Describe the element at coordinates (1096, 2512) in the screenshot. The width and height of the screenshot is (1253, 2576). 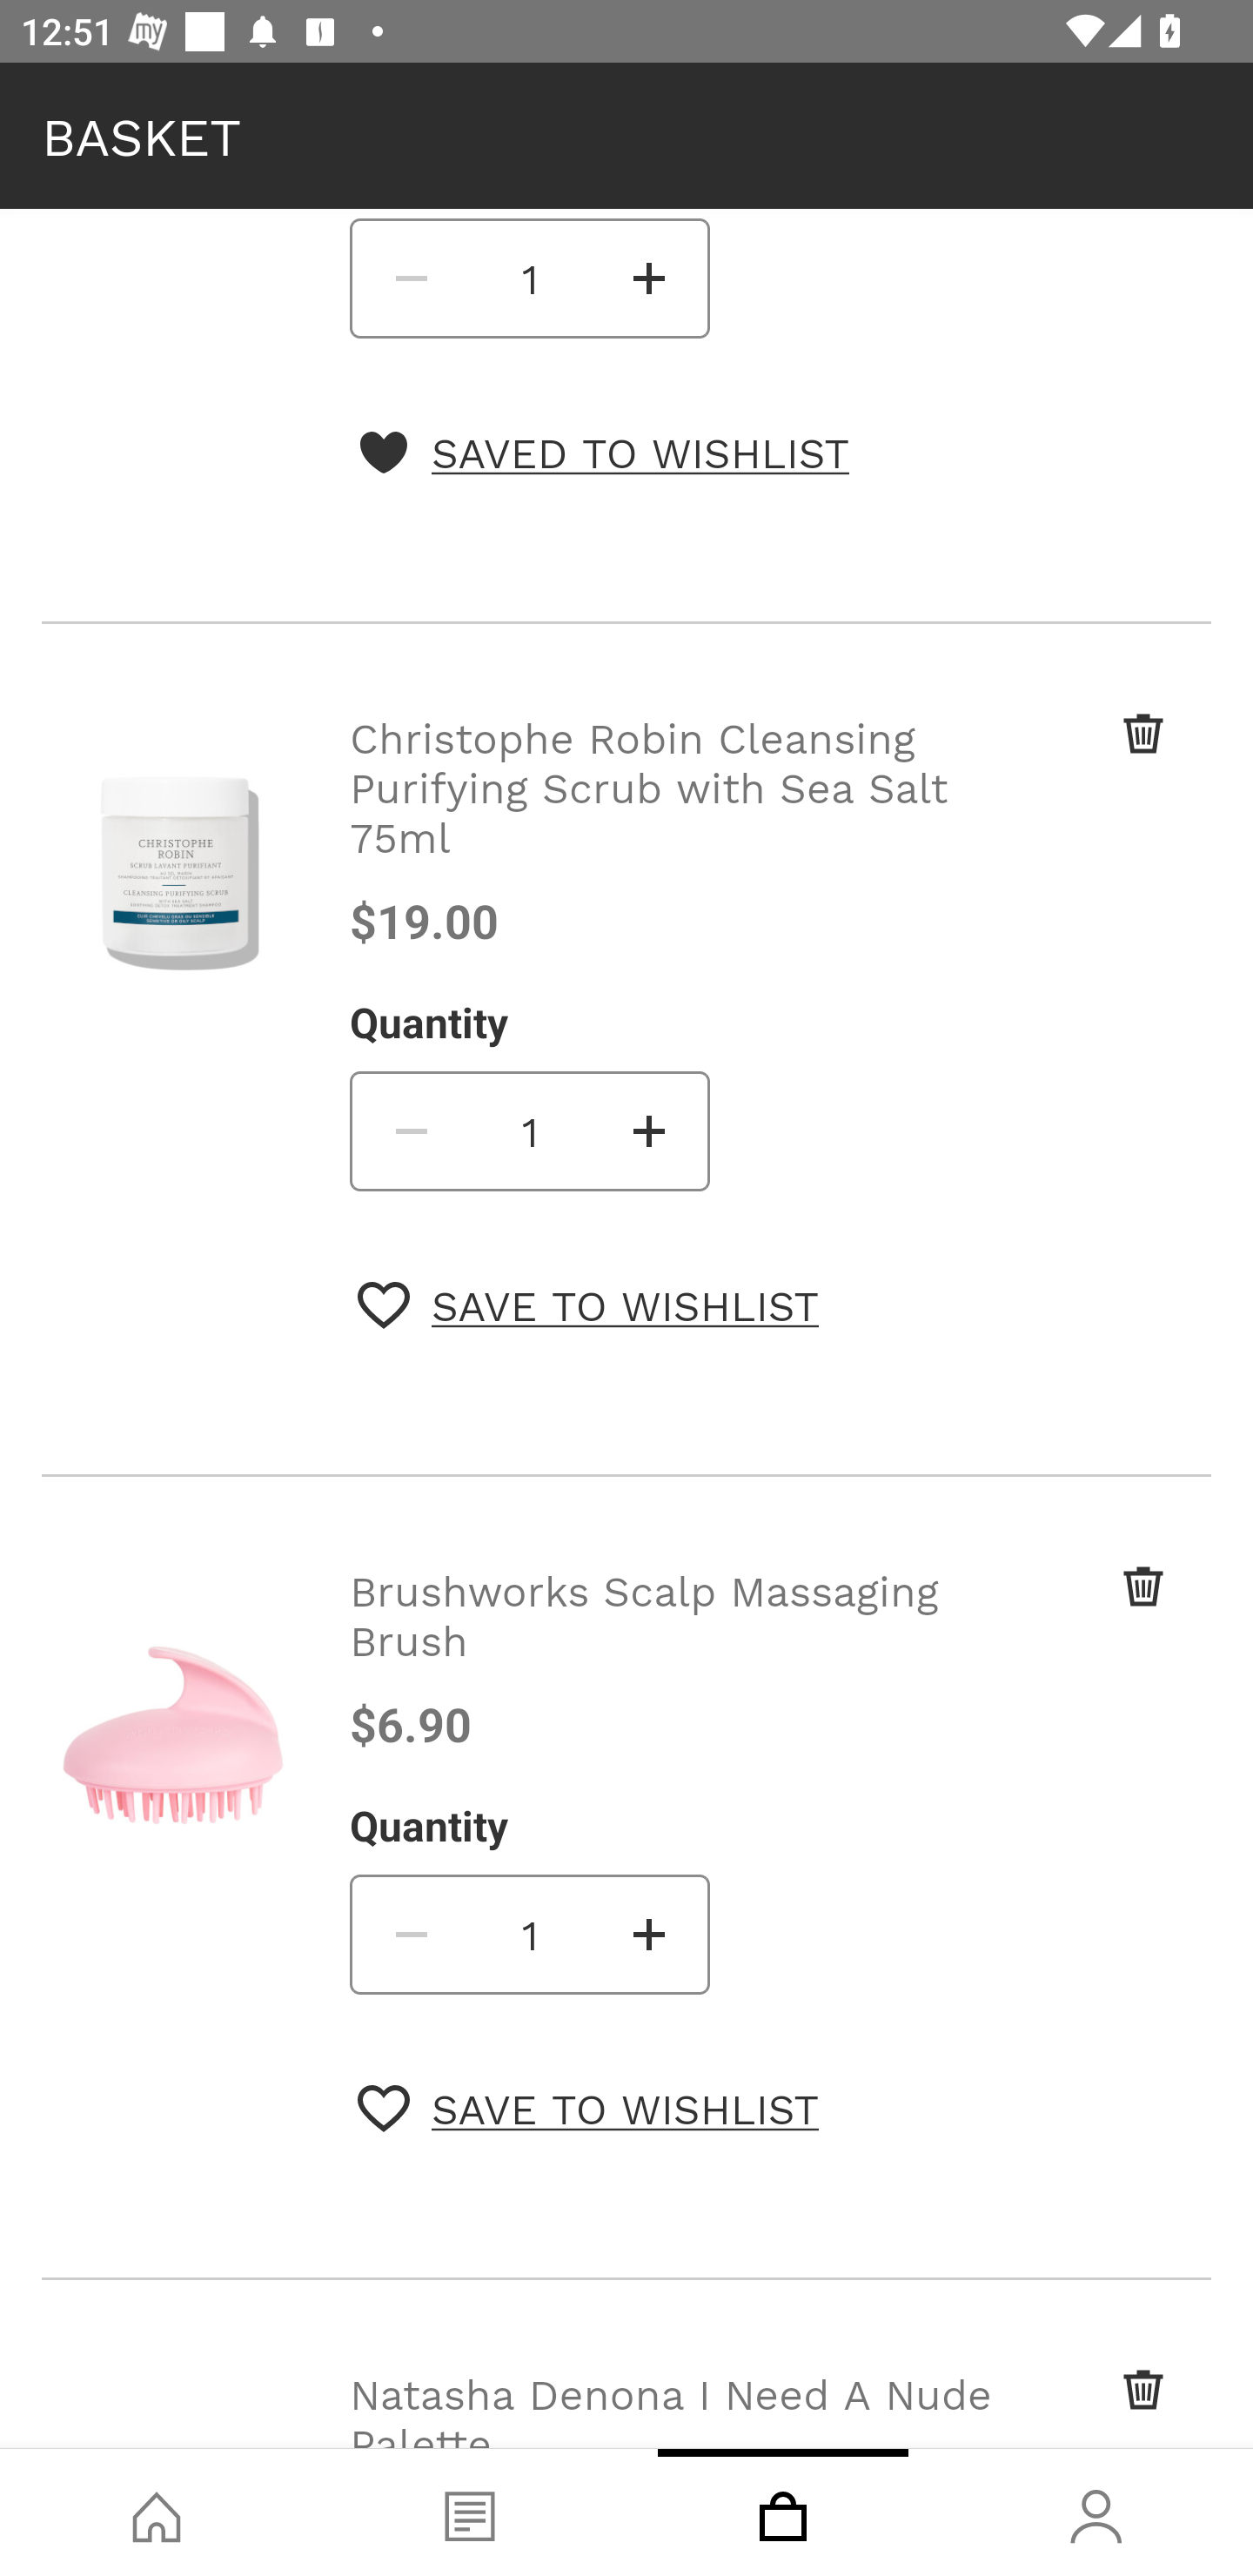
I see `Account, tab, 4 of 4` at that location.